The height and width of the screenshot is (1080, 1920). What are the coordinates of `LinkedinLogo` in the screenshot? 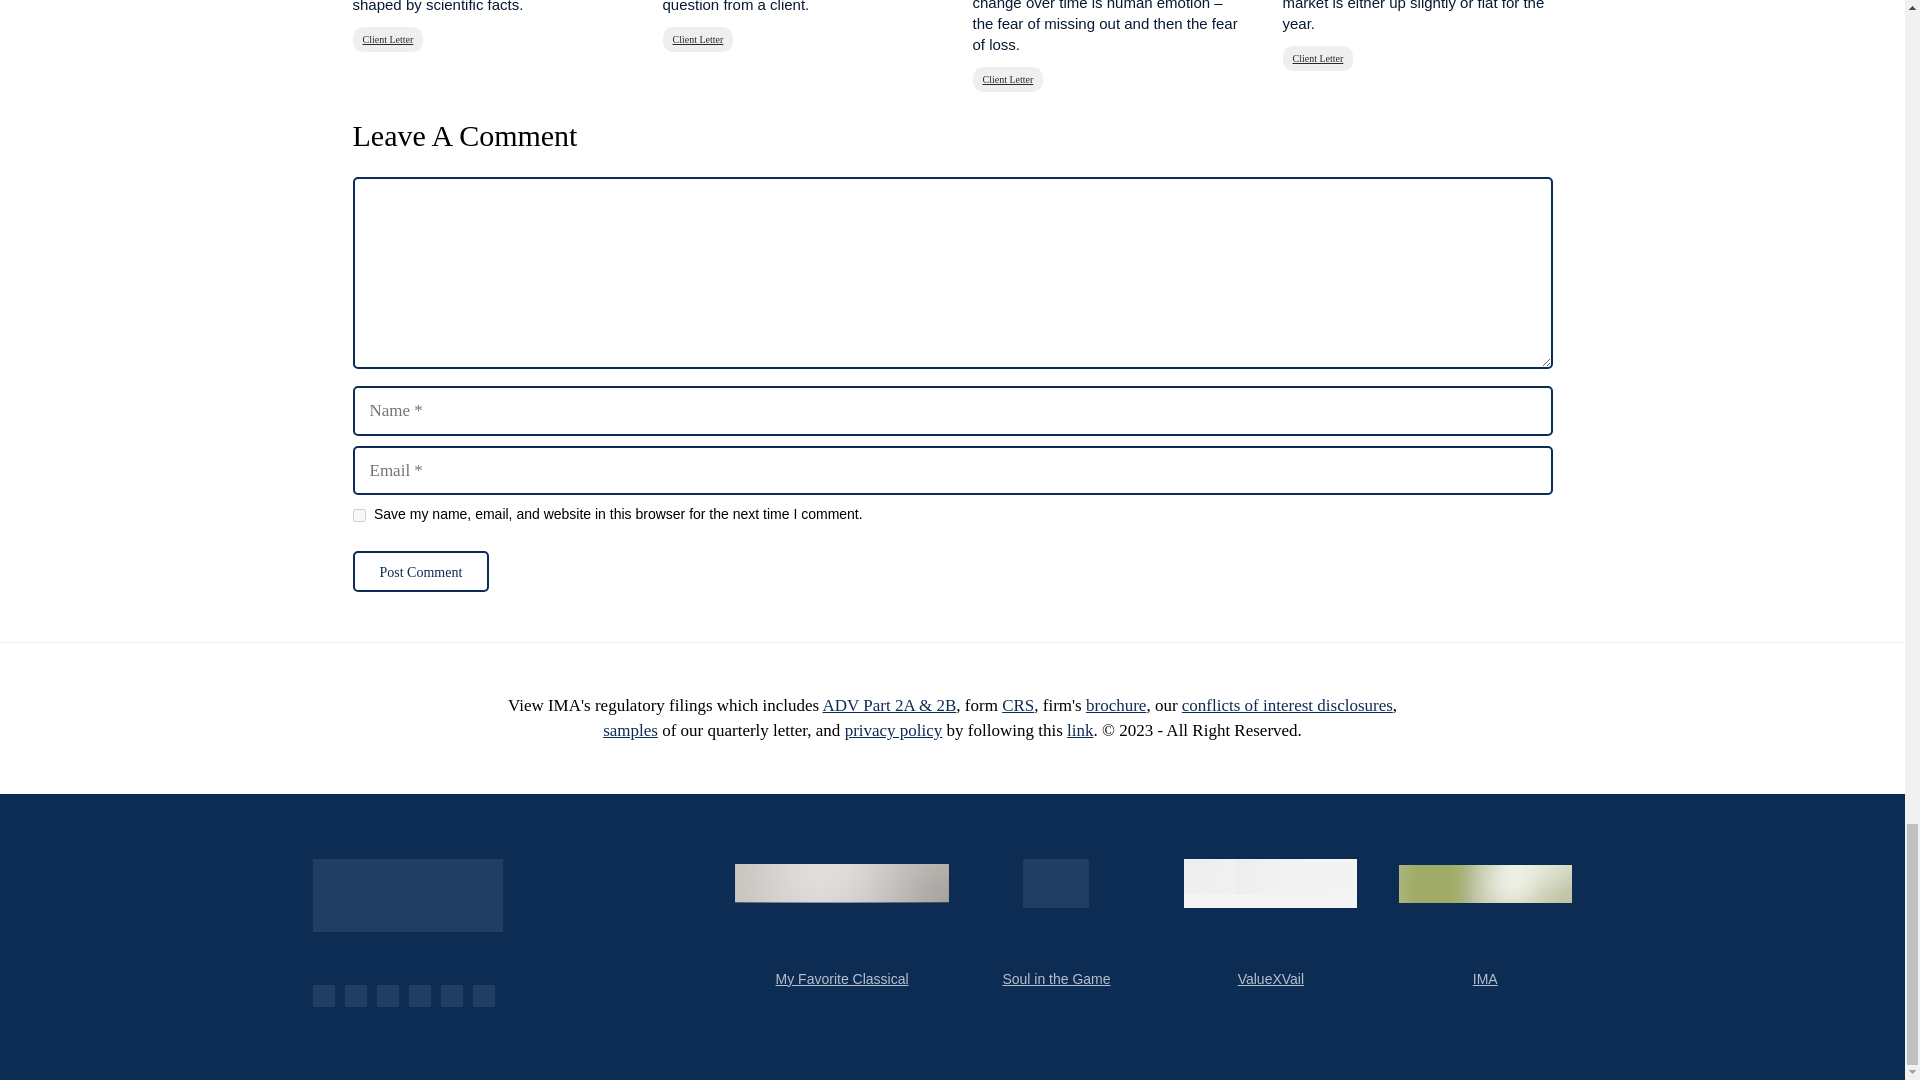 It's located at (418, 995).